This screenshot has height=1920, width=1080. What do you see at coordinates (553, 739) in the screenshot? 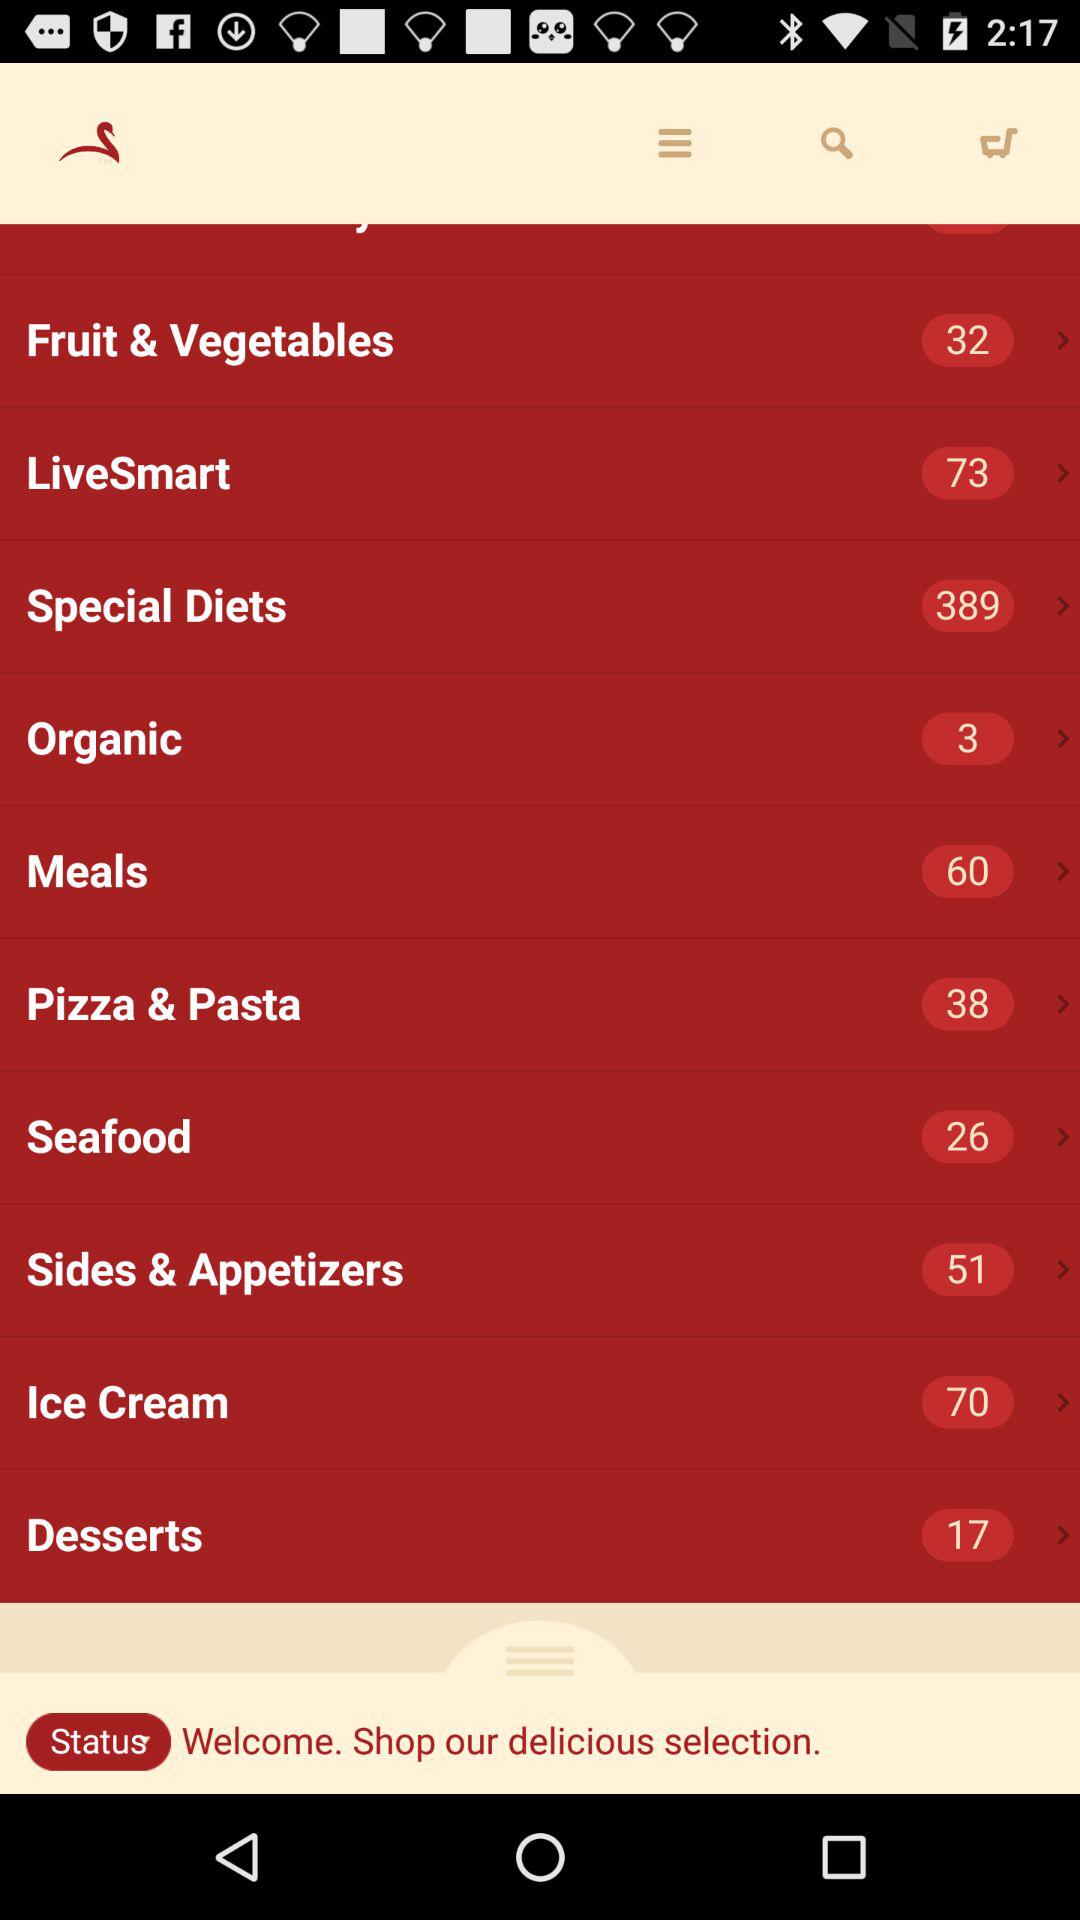
I see `launch organic icon` at bounding box center [553, 739].